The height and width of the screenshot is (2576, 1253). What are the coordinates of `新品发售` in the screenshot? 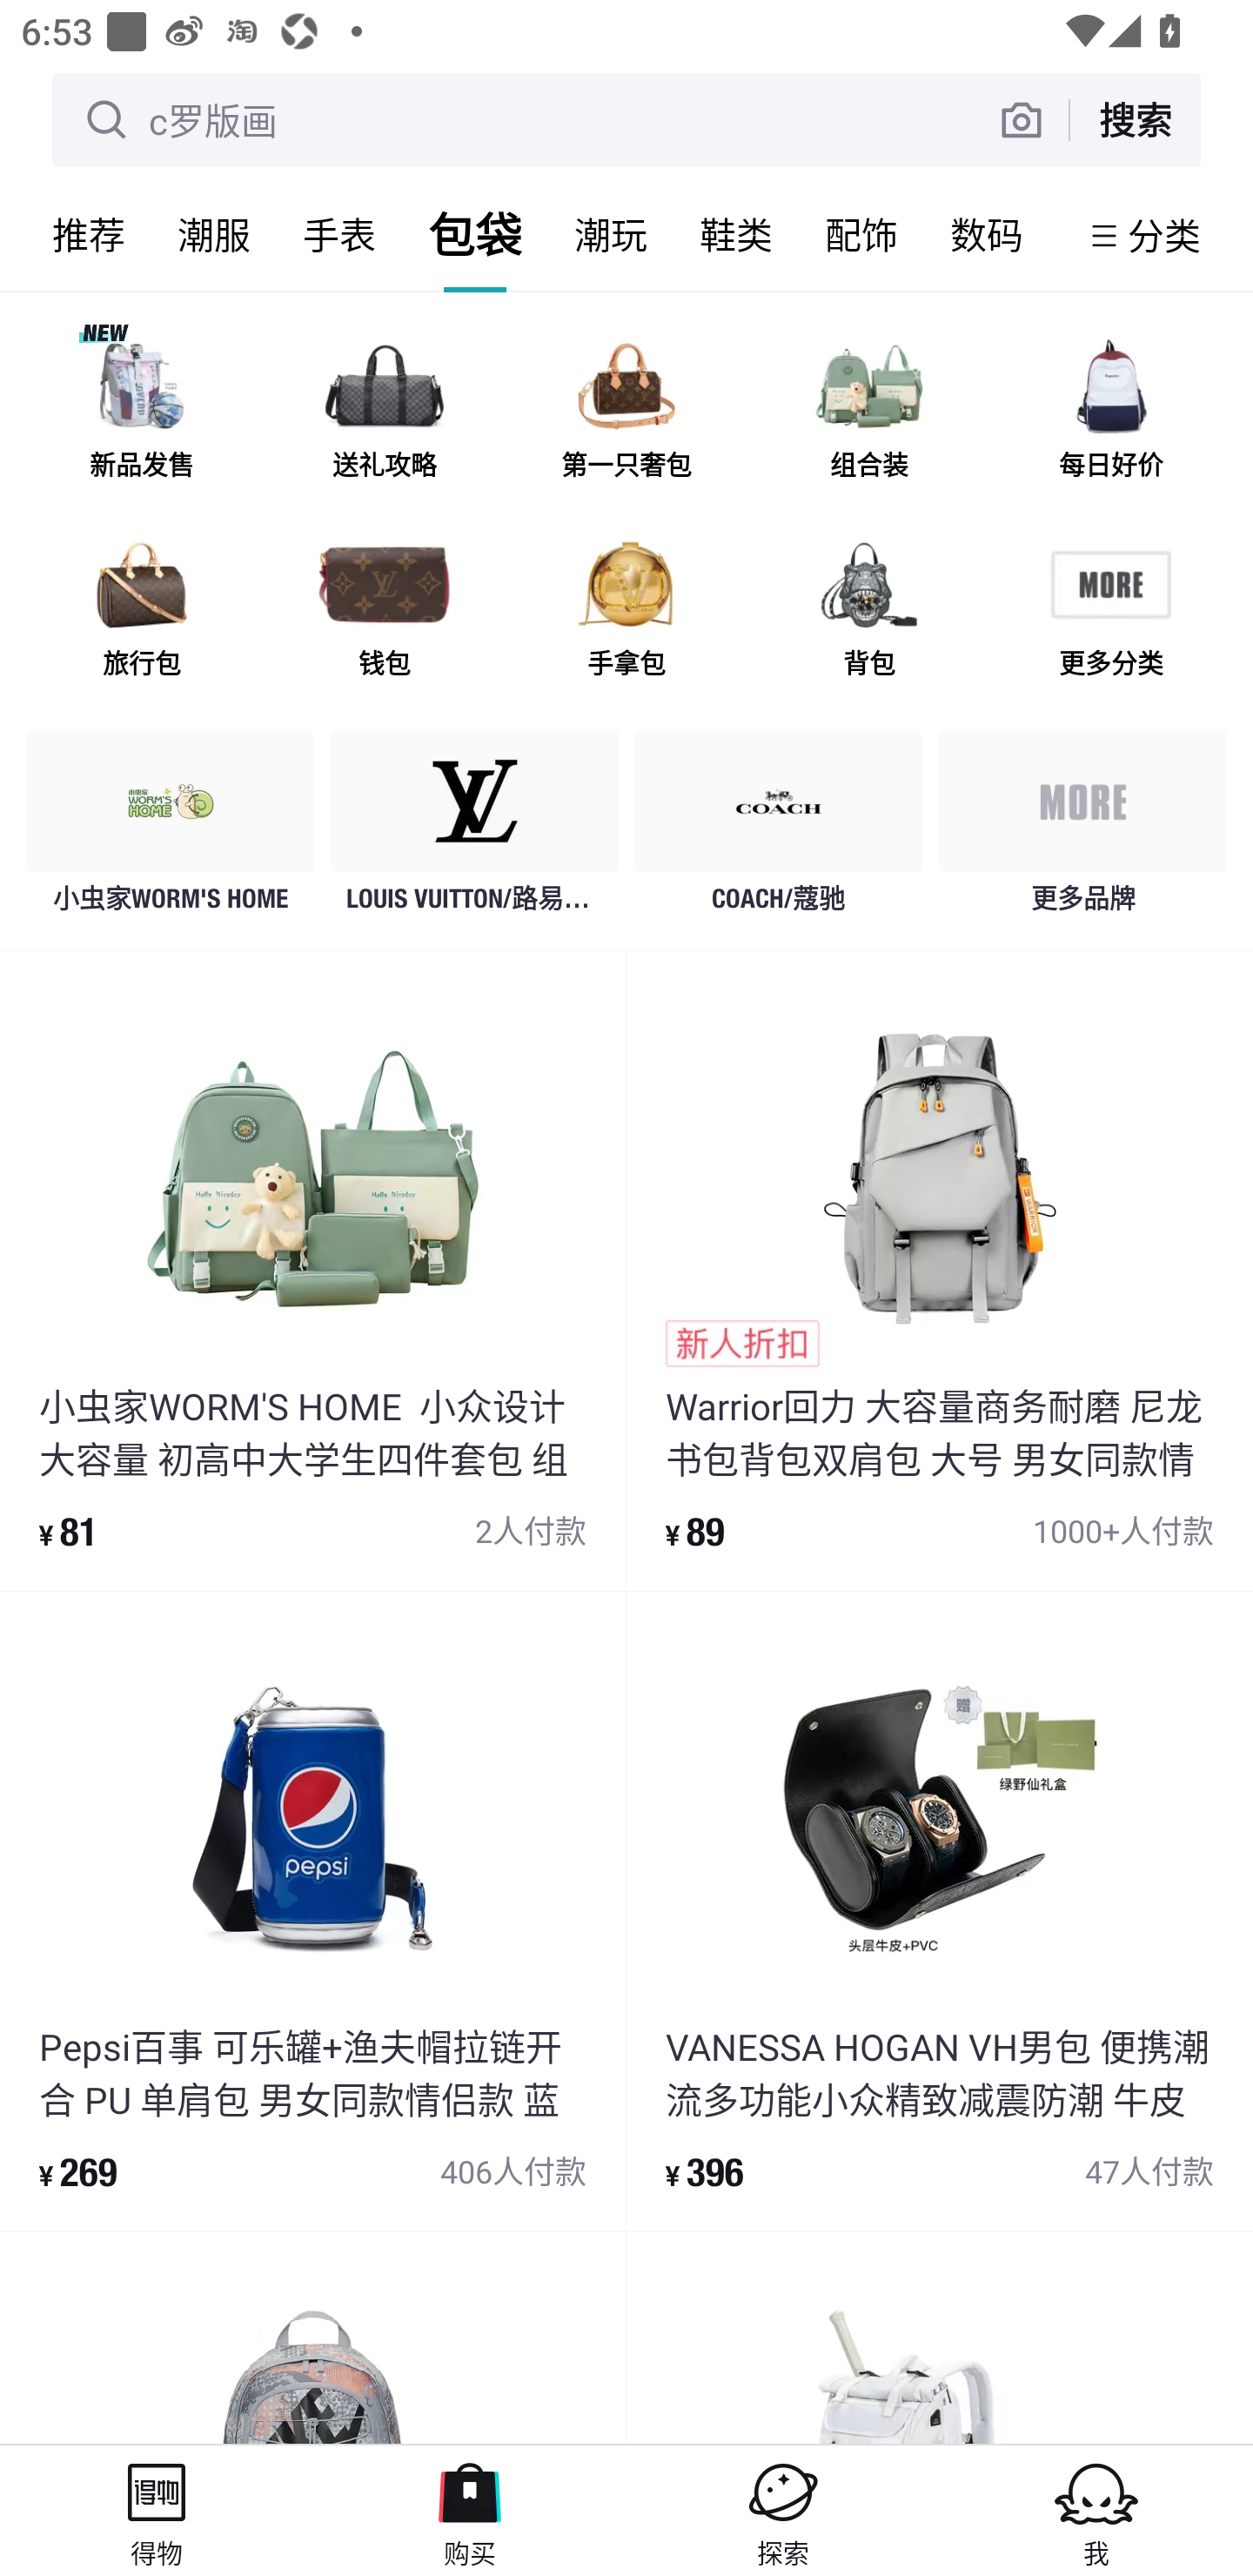 It's located at (142, 413).